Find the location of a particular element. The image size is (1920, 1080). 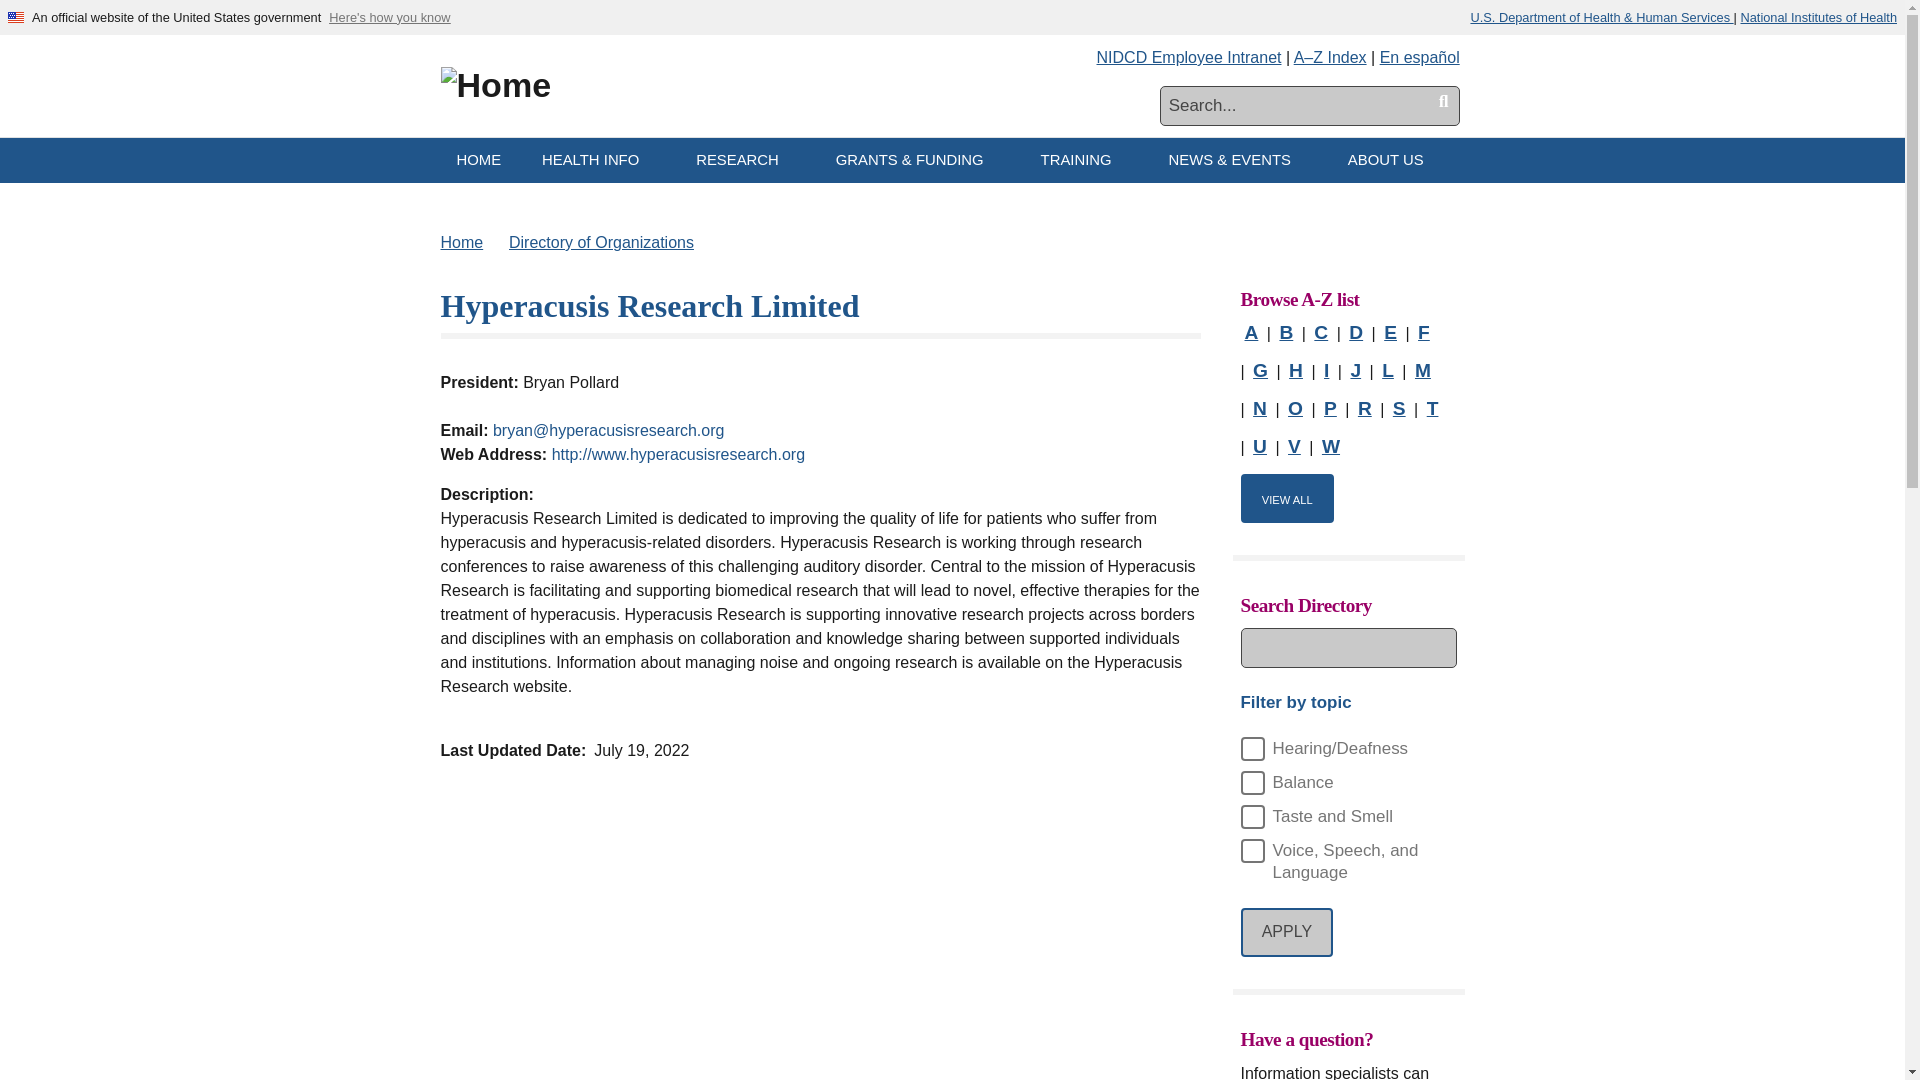

Directory of Organizations is located at coordinates (600, 242).